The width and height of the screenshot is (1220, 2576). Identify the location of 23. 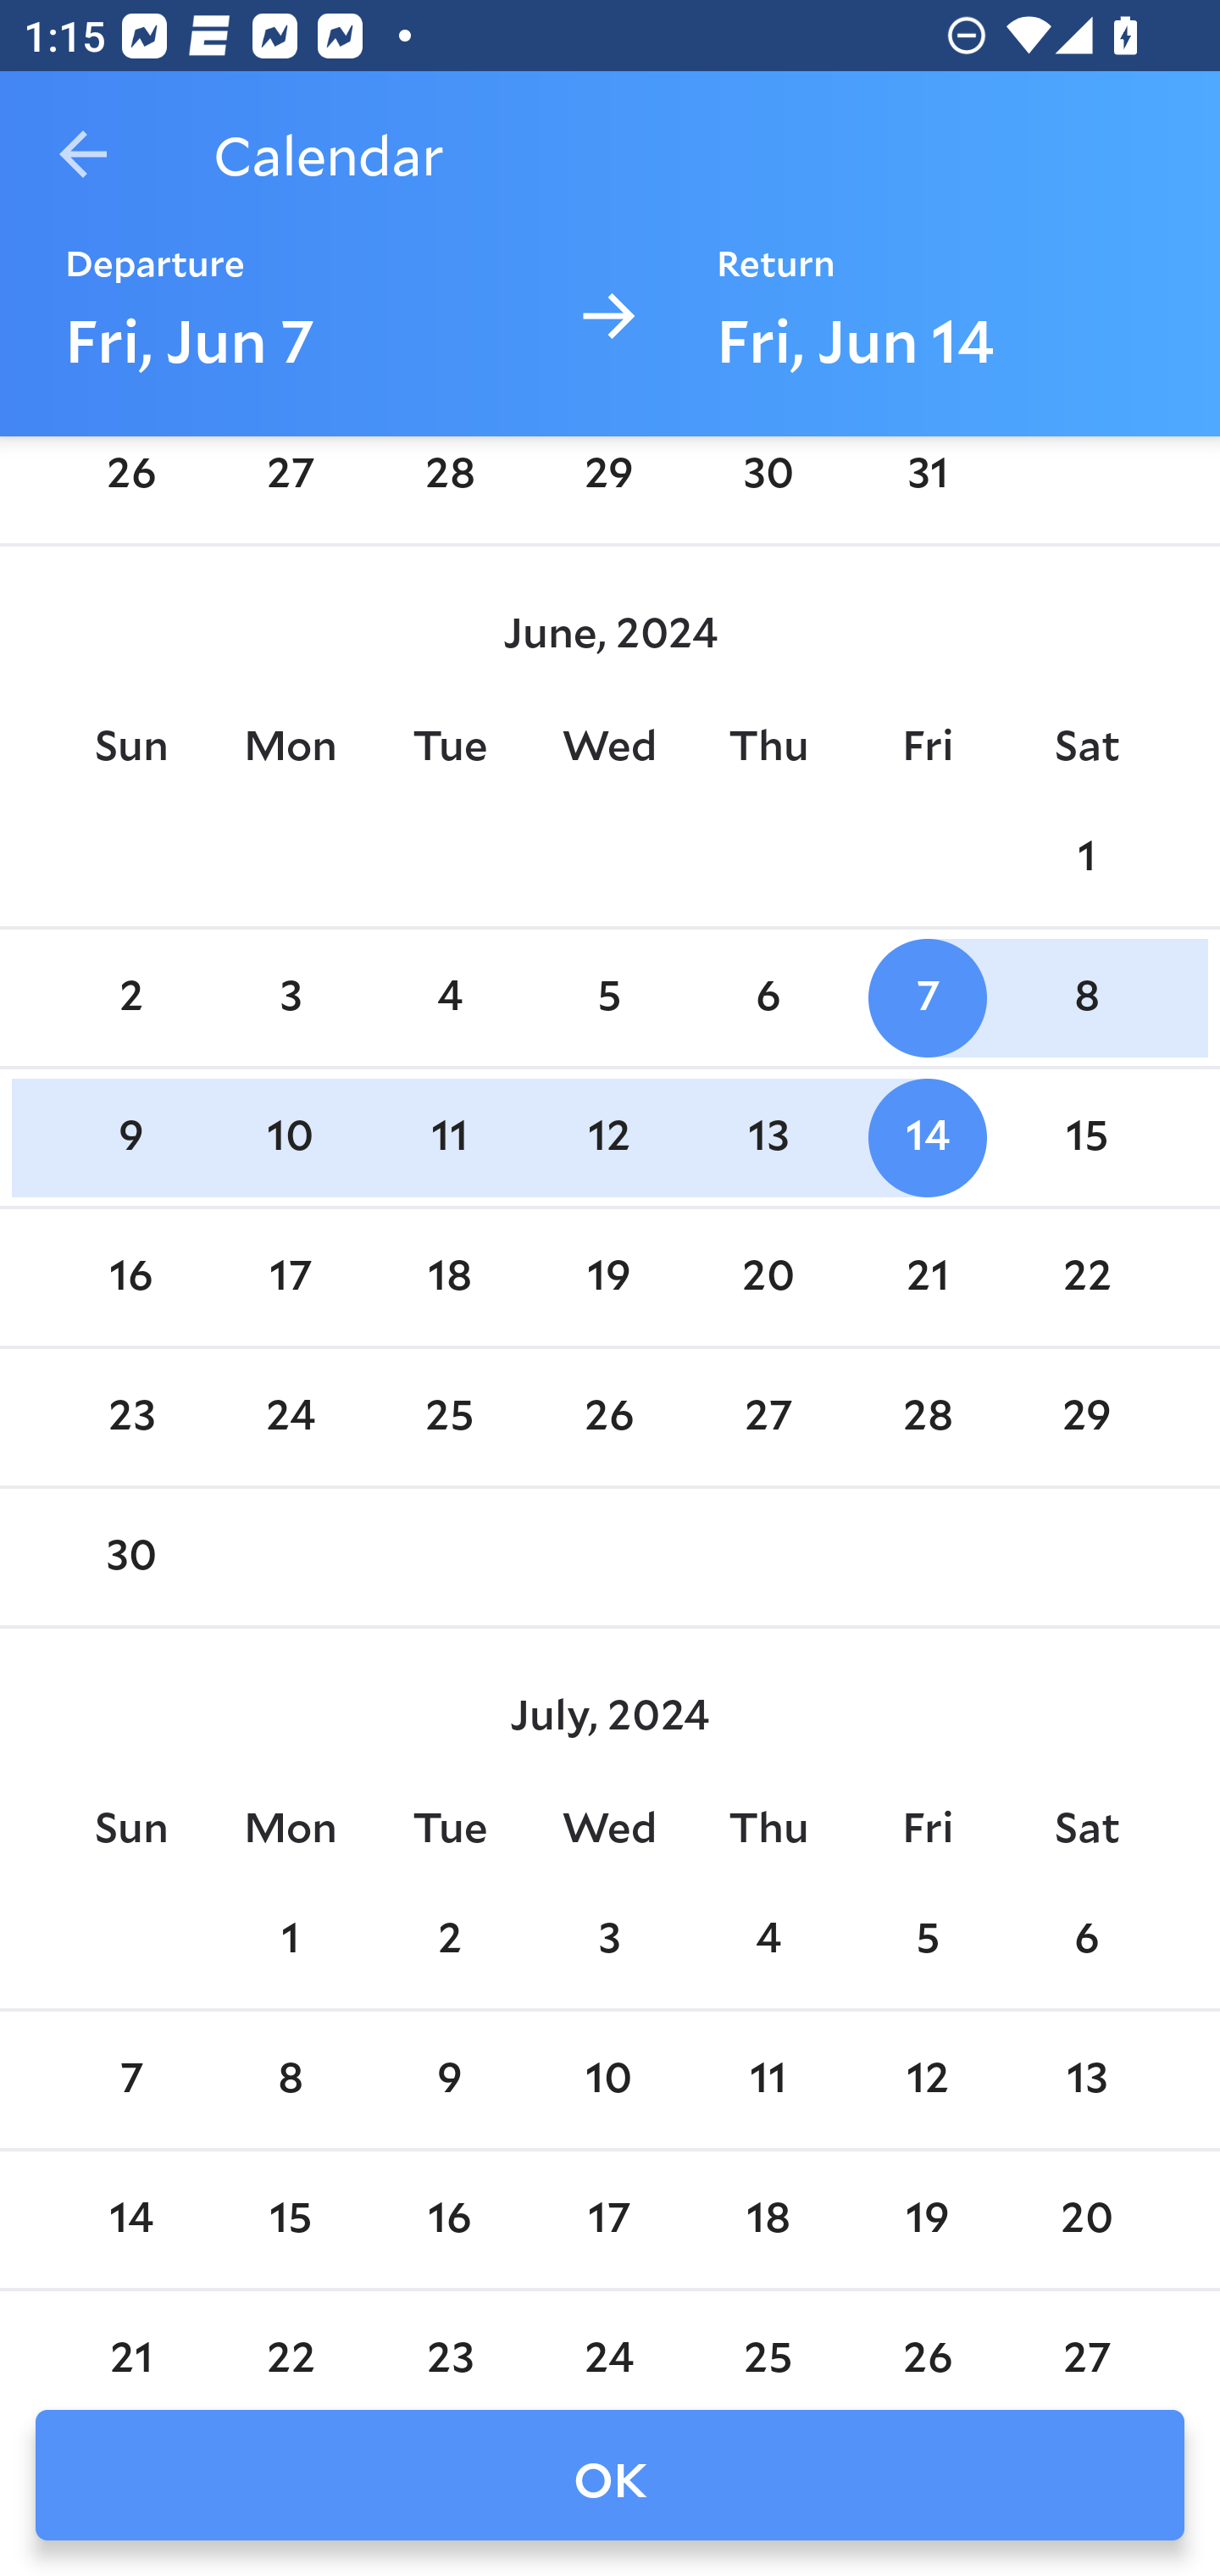
(130, 1417).